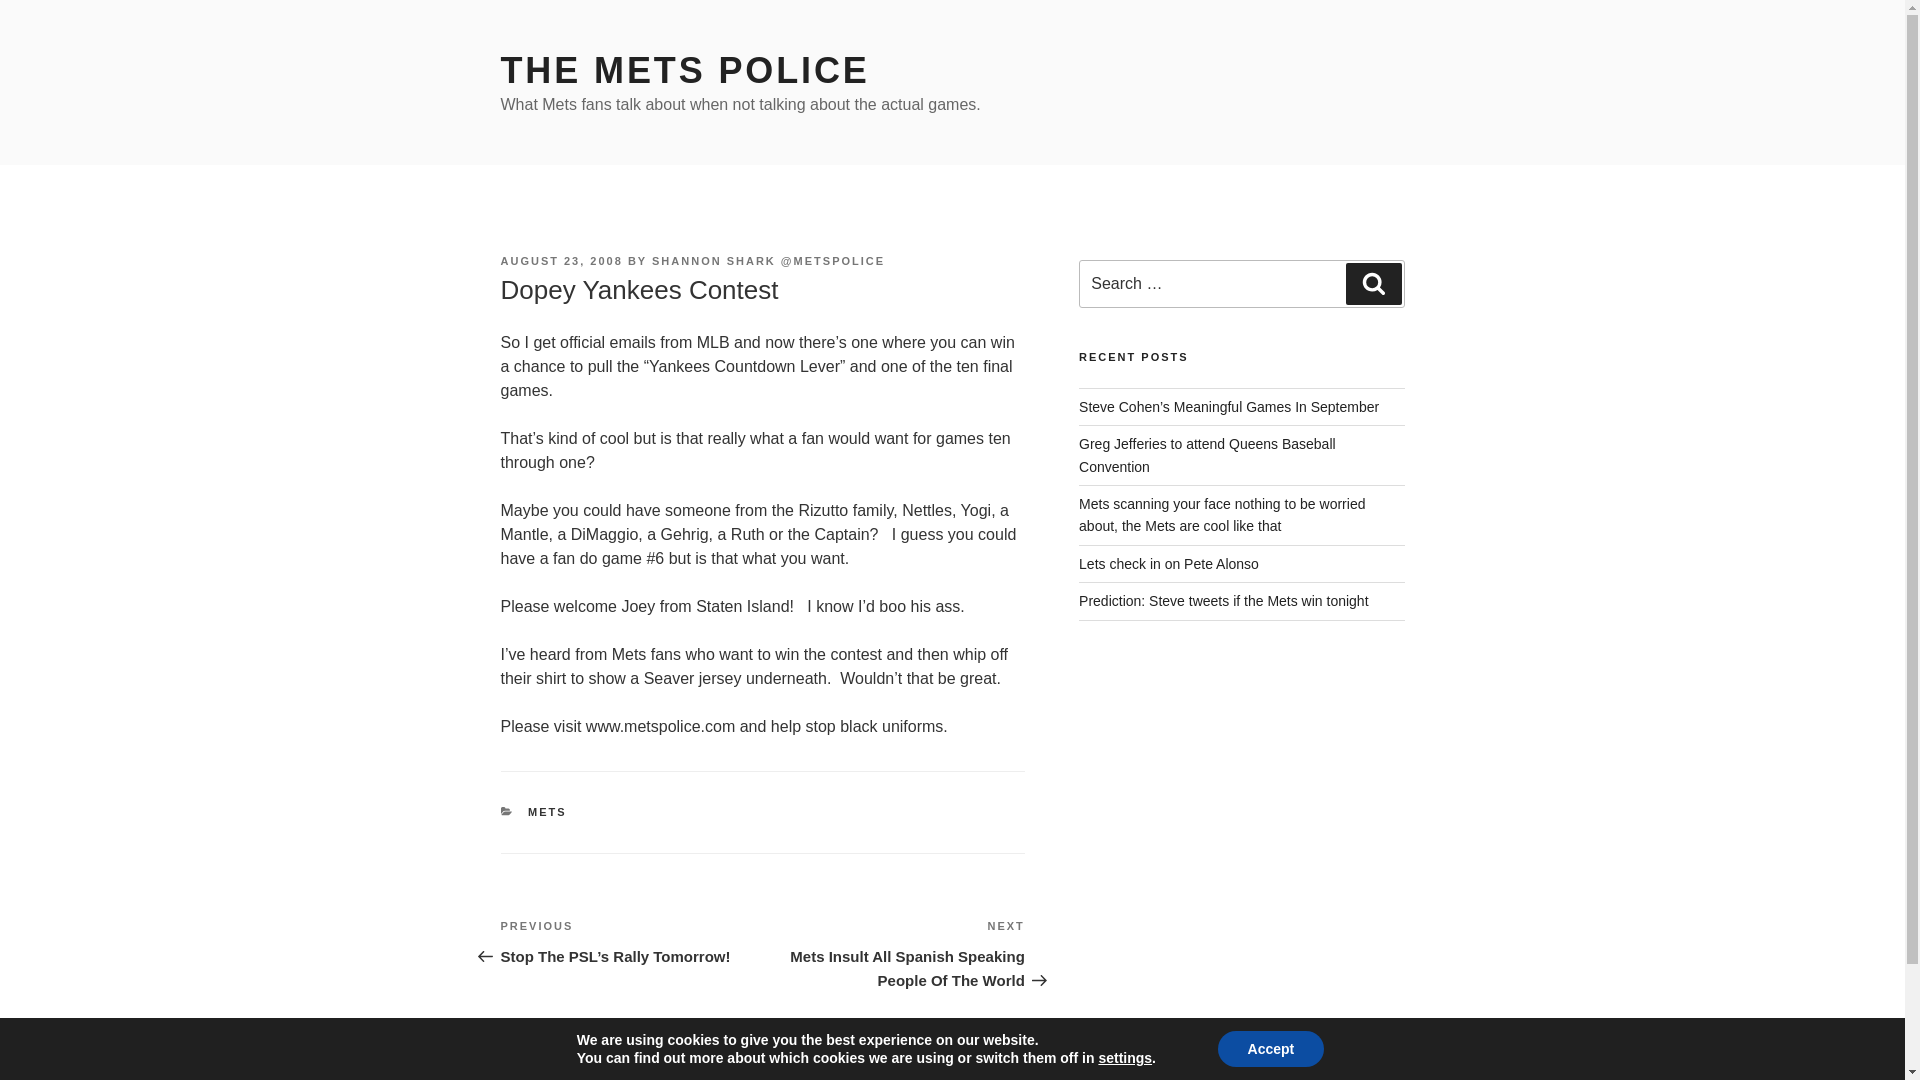  Describe the element at coordinates (1373, 284) in the screenshot. I see `Search` at that location.